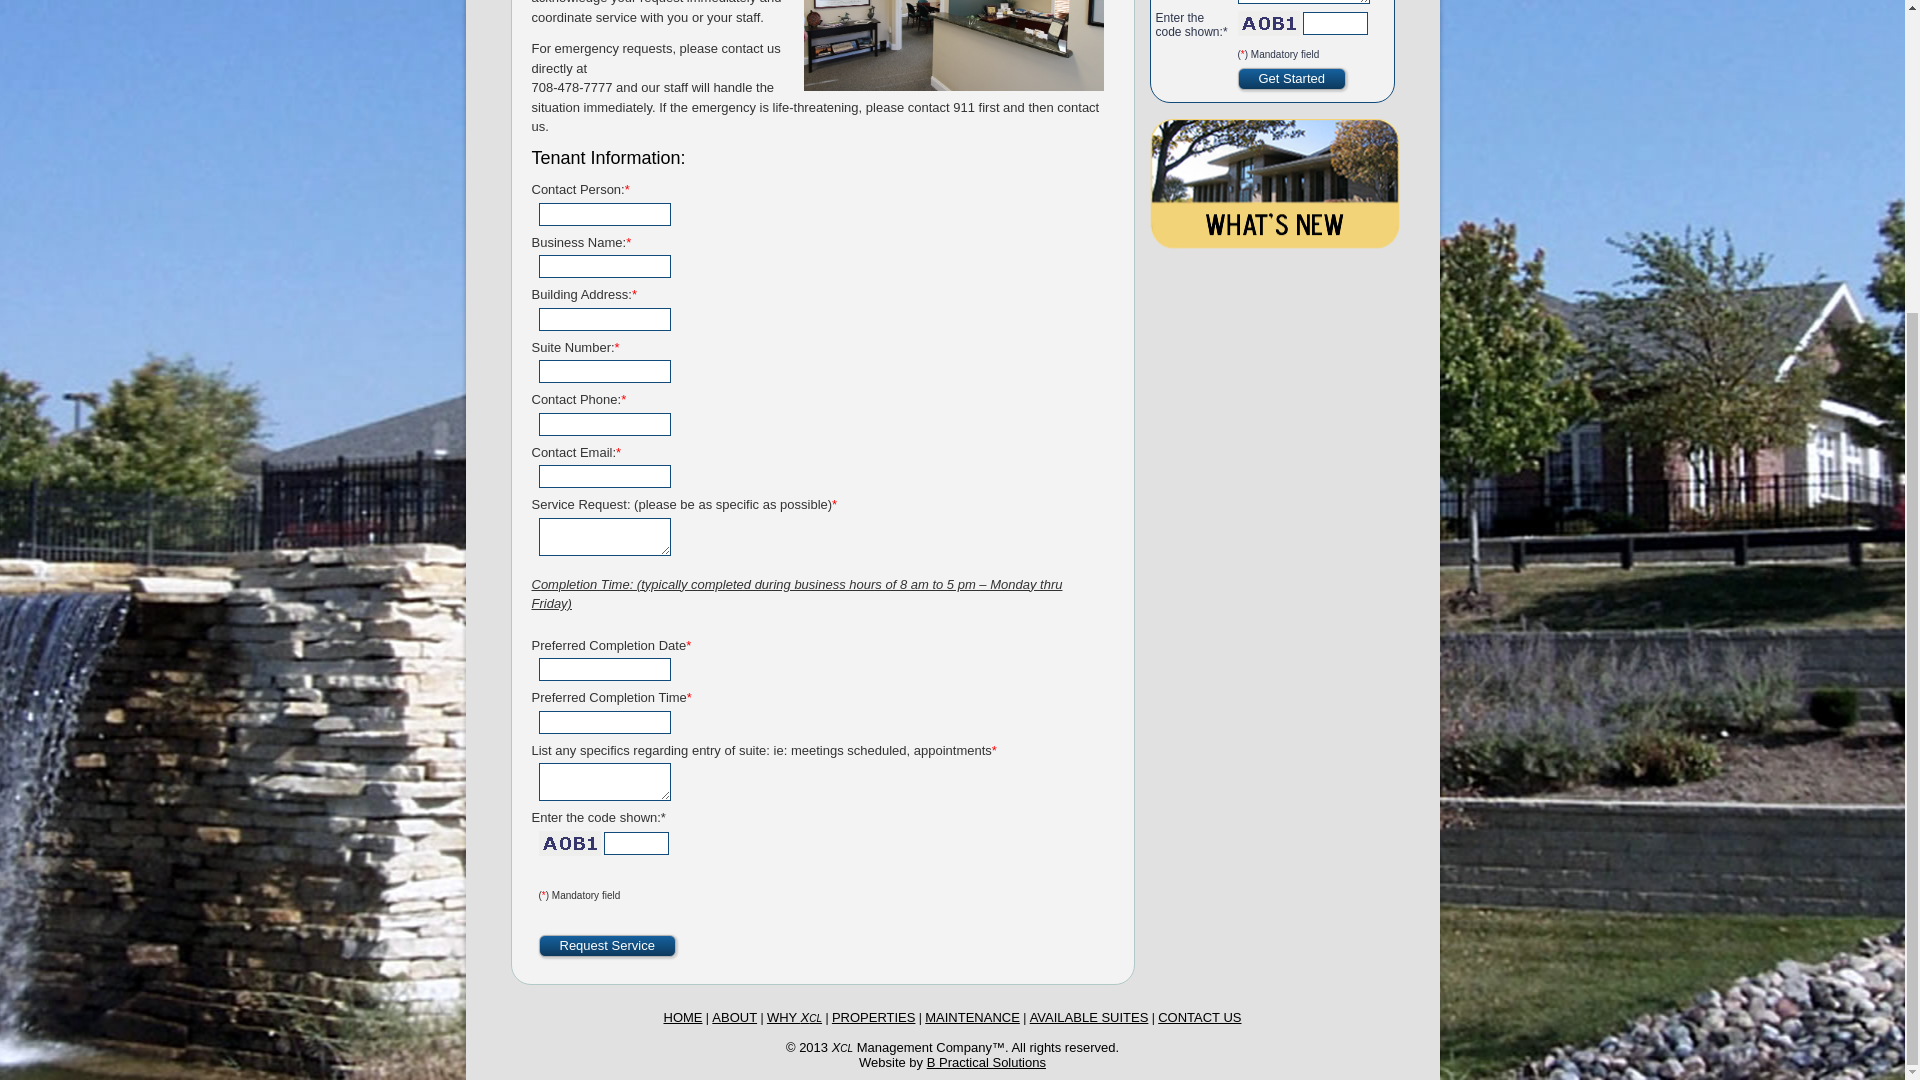  I want to click on Request Service, so click(606, 946).